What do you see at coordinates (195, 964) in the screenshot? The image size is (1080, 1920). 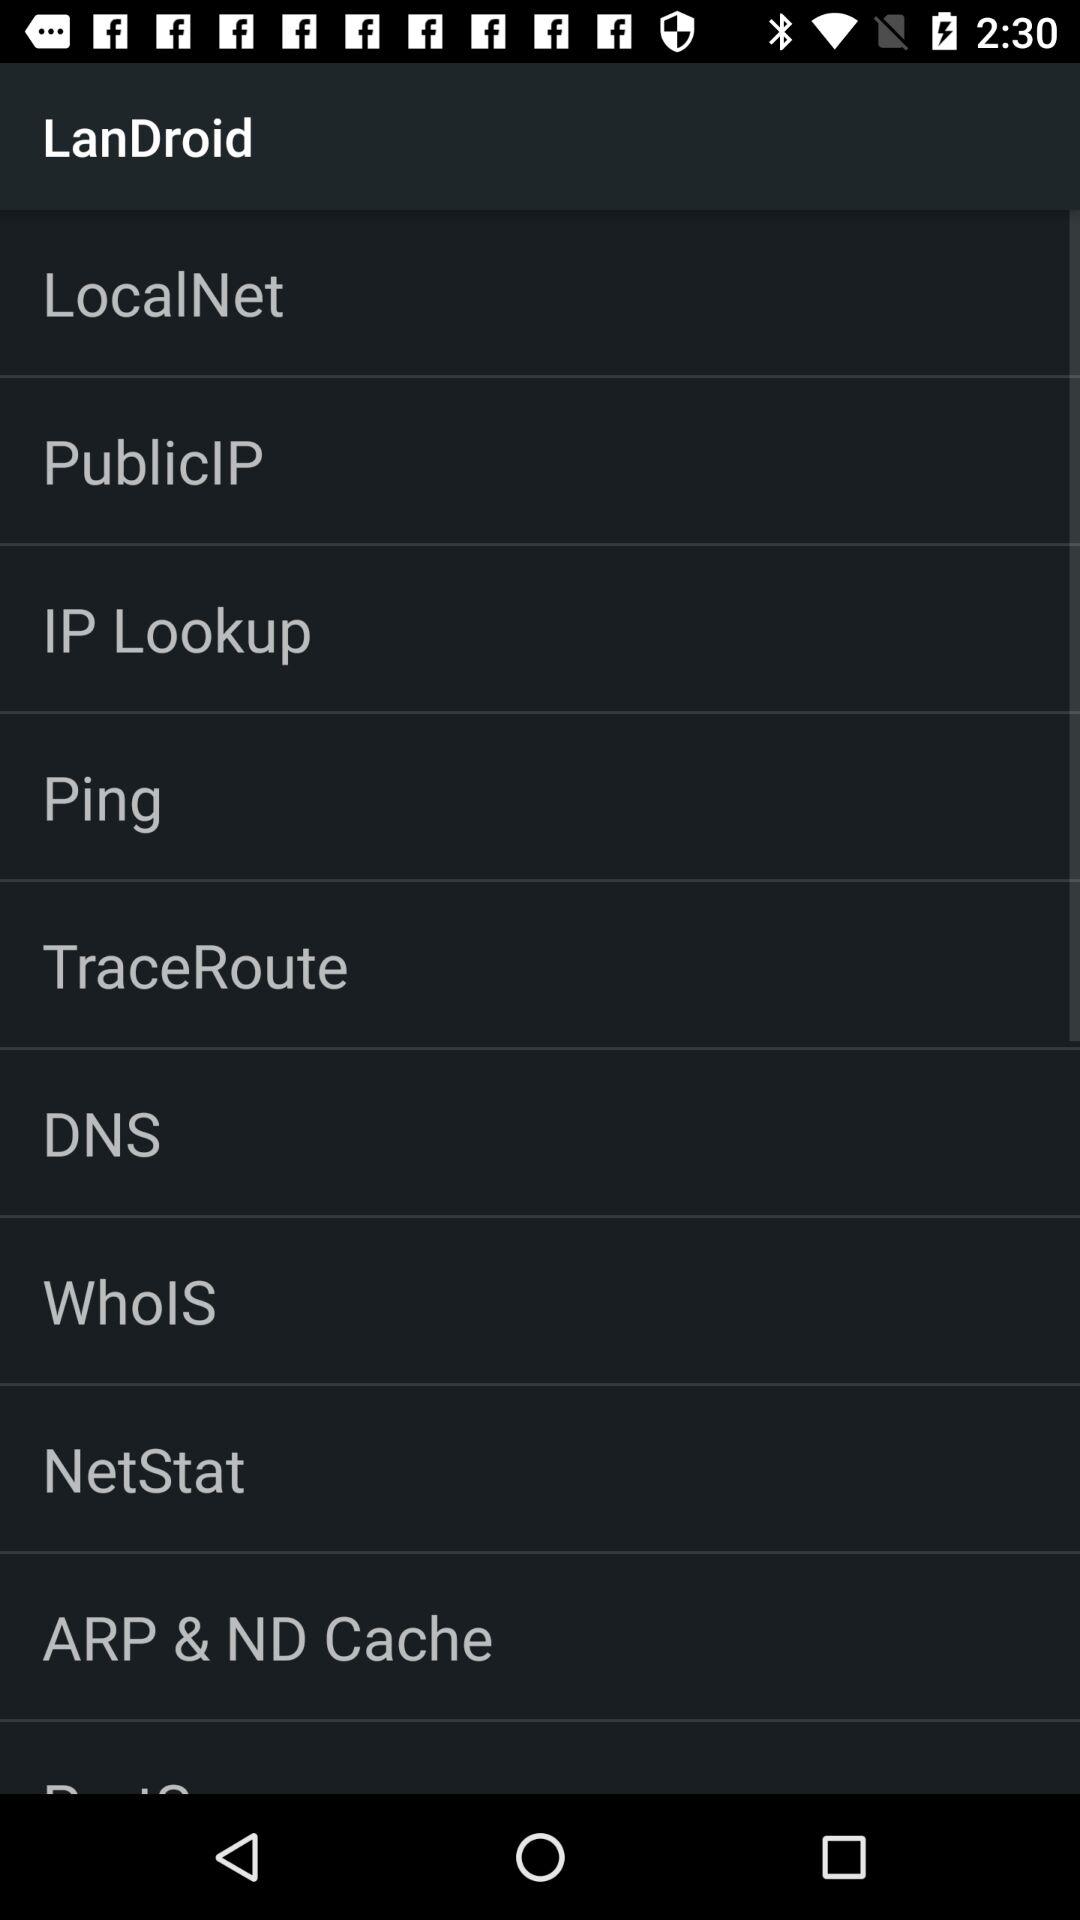 I see `open app below ping icon` at bounding box center [195, 964].